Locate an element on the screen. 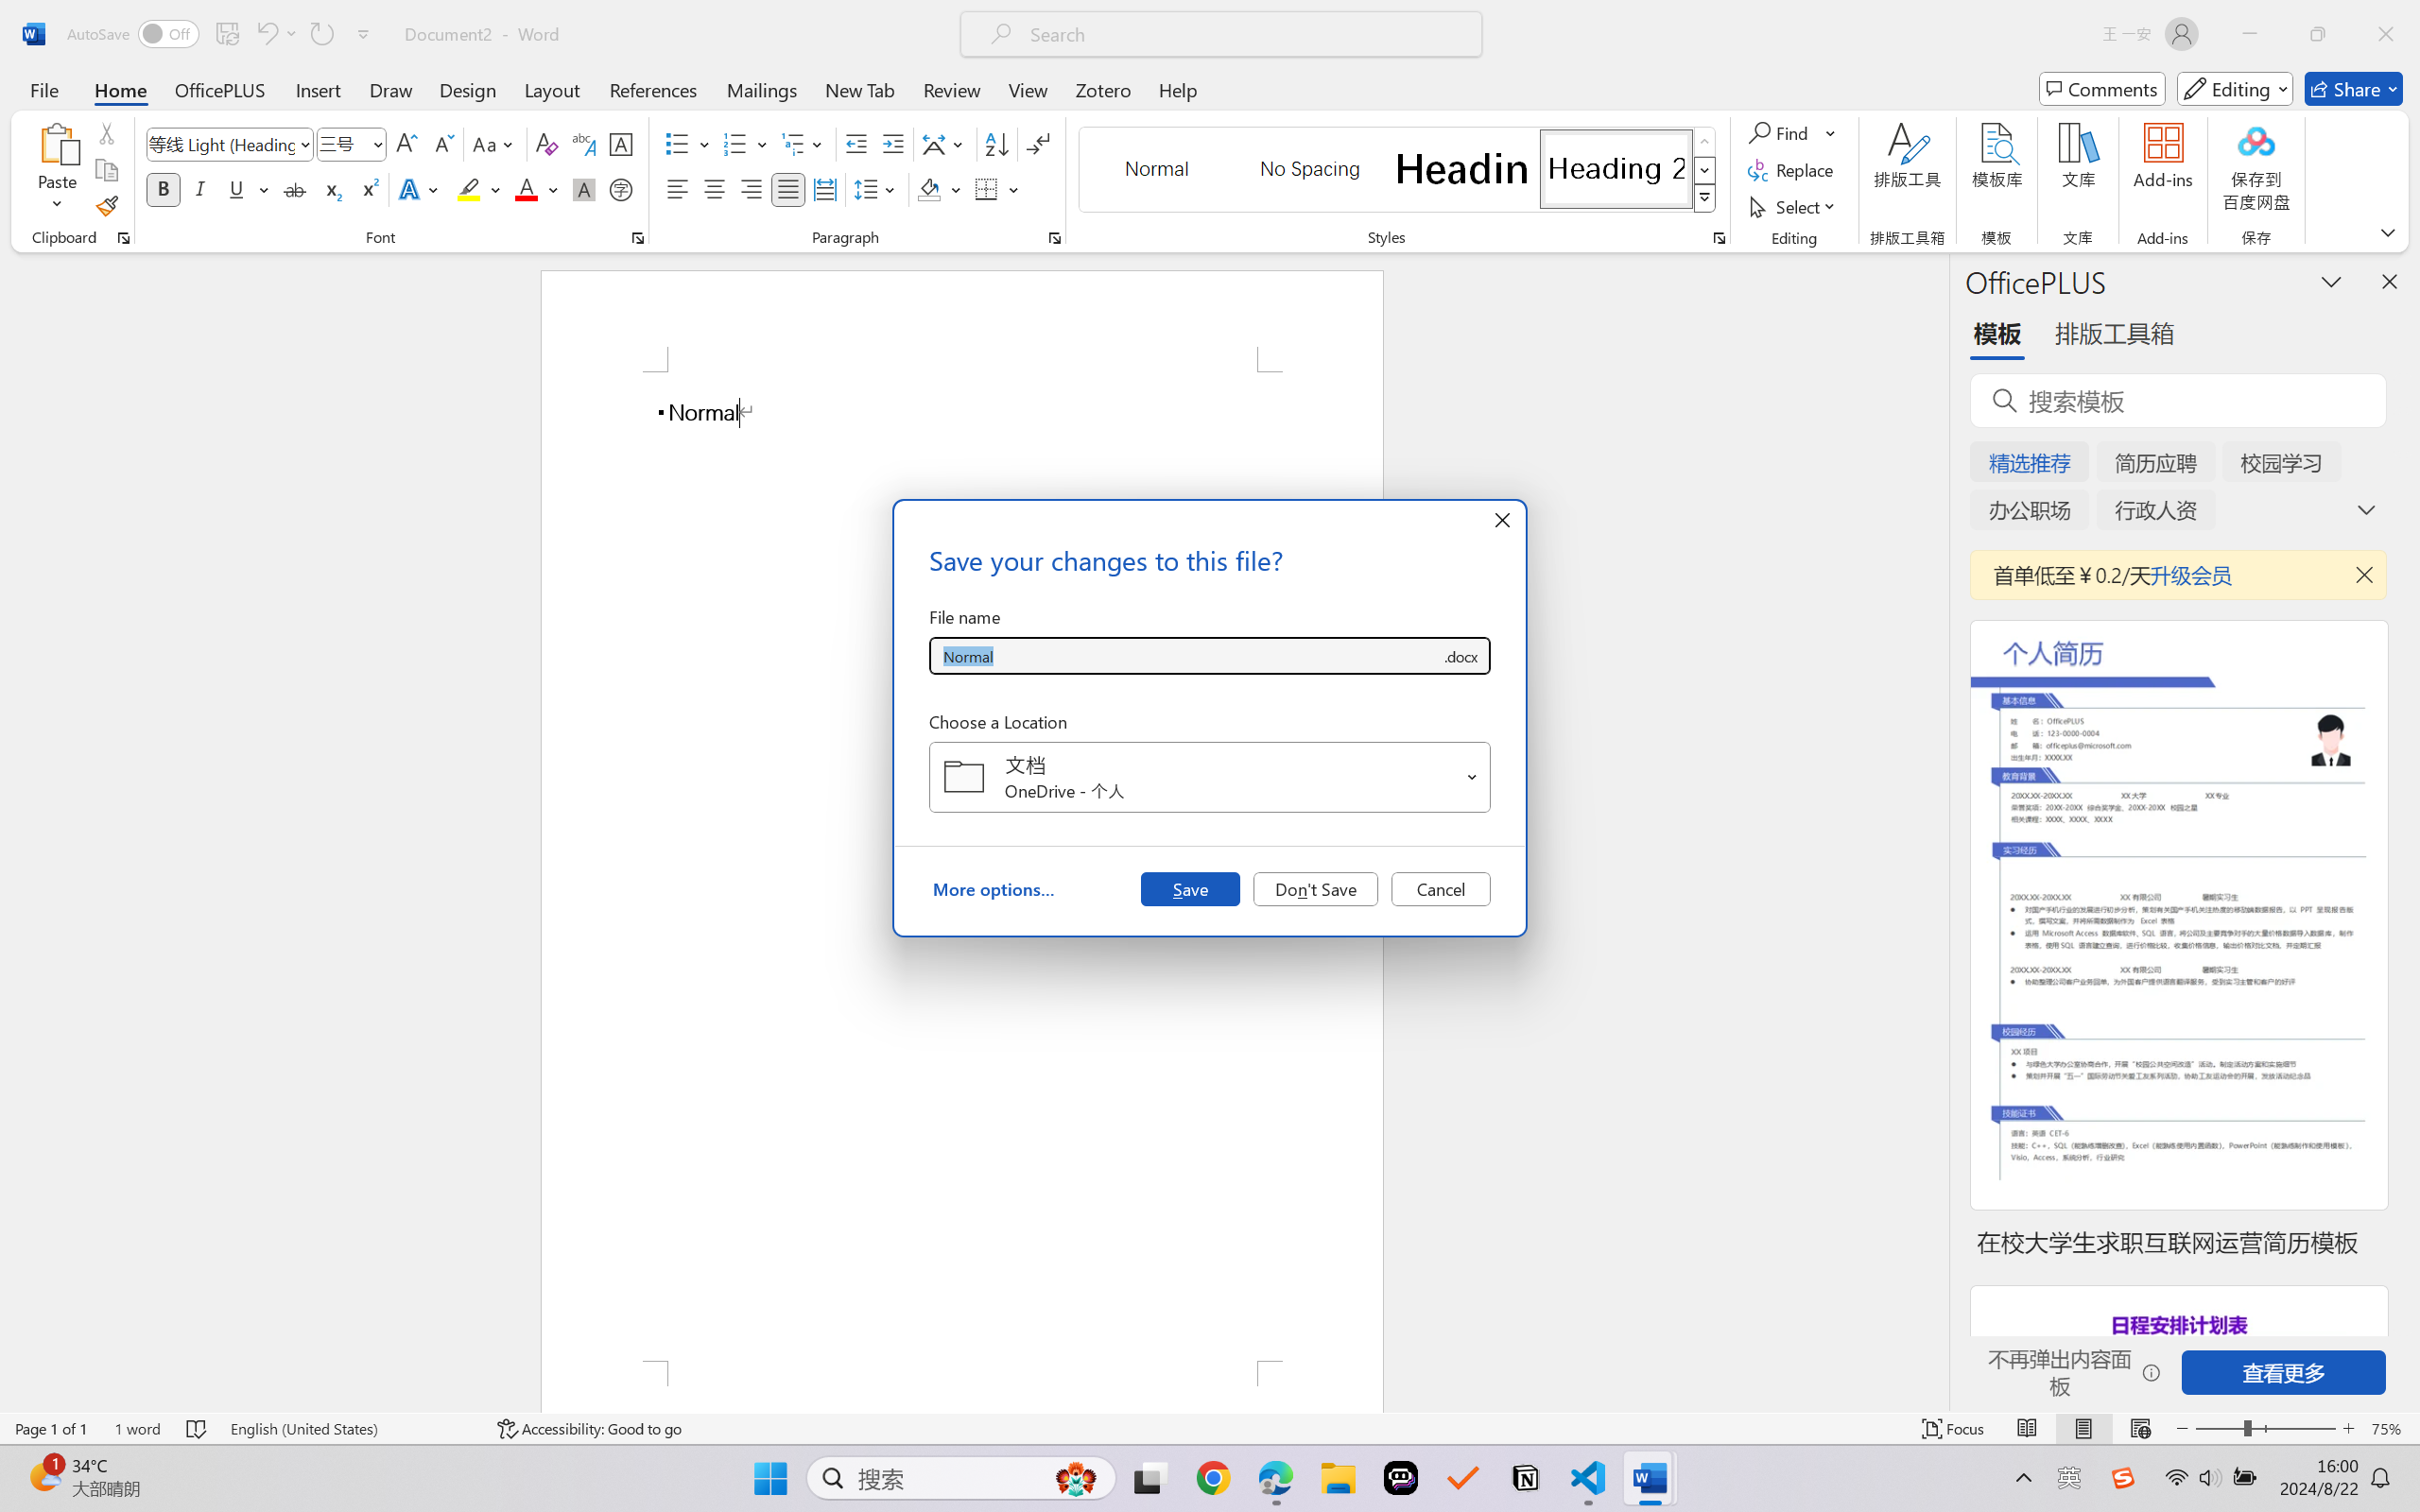 This screenshot has height=1512, width=2420. Read Mode is located at coordinates (2028, 1429).